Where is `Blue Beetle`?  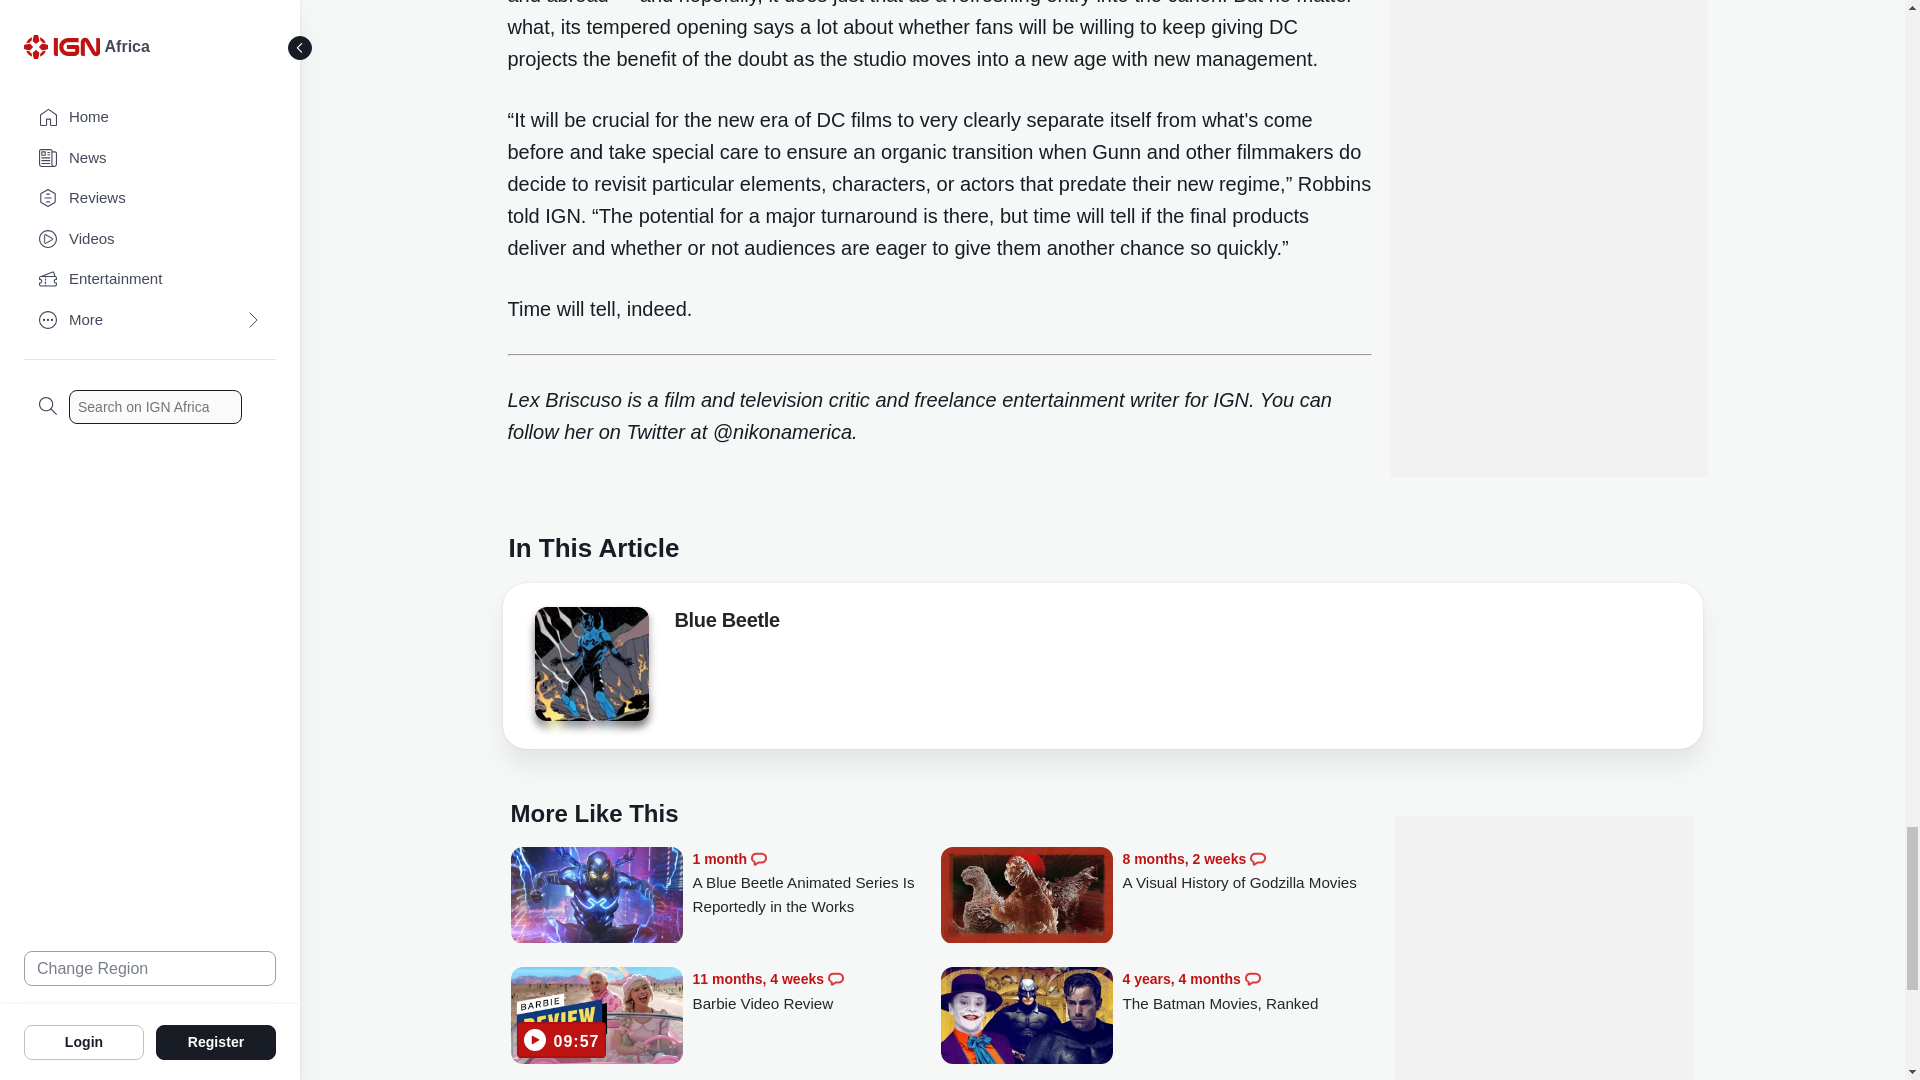 Blue Beetle is located at coordinates (590, 664).